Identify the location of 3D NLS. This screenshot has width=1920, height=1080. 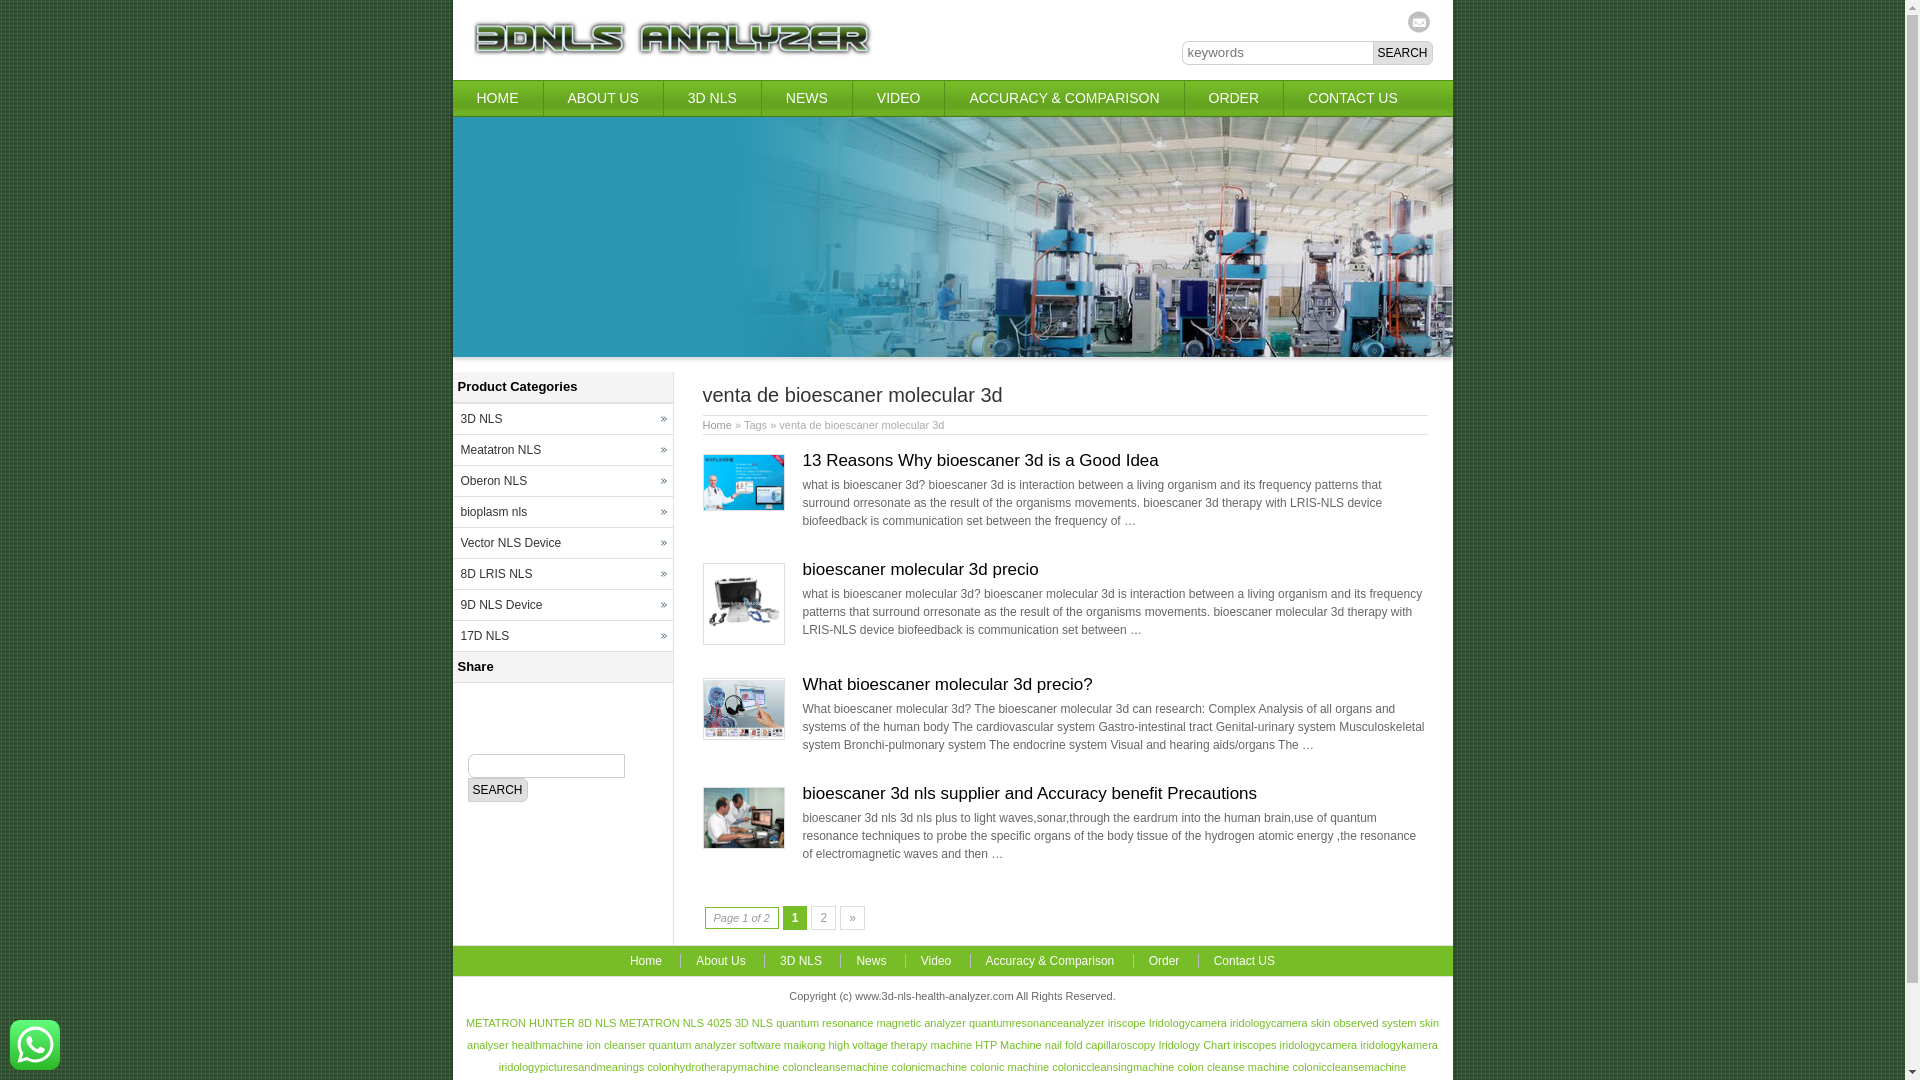
(754, 1023).